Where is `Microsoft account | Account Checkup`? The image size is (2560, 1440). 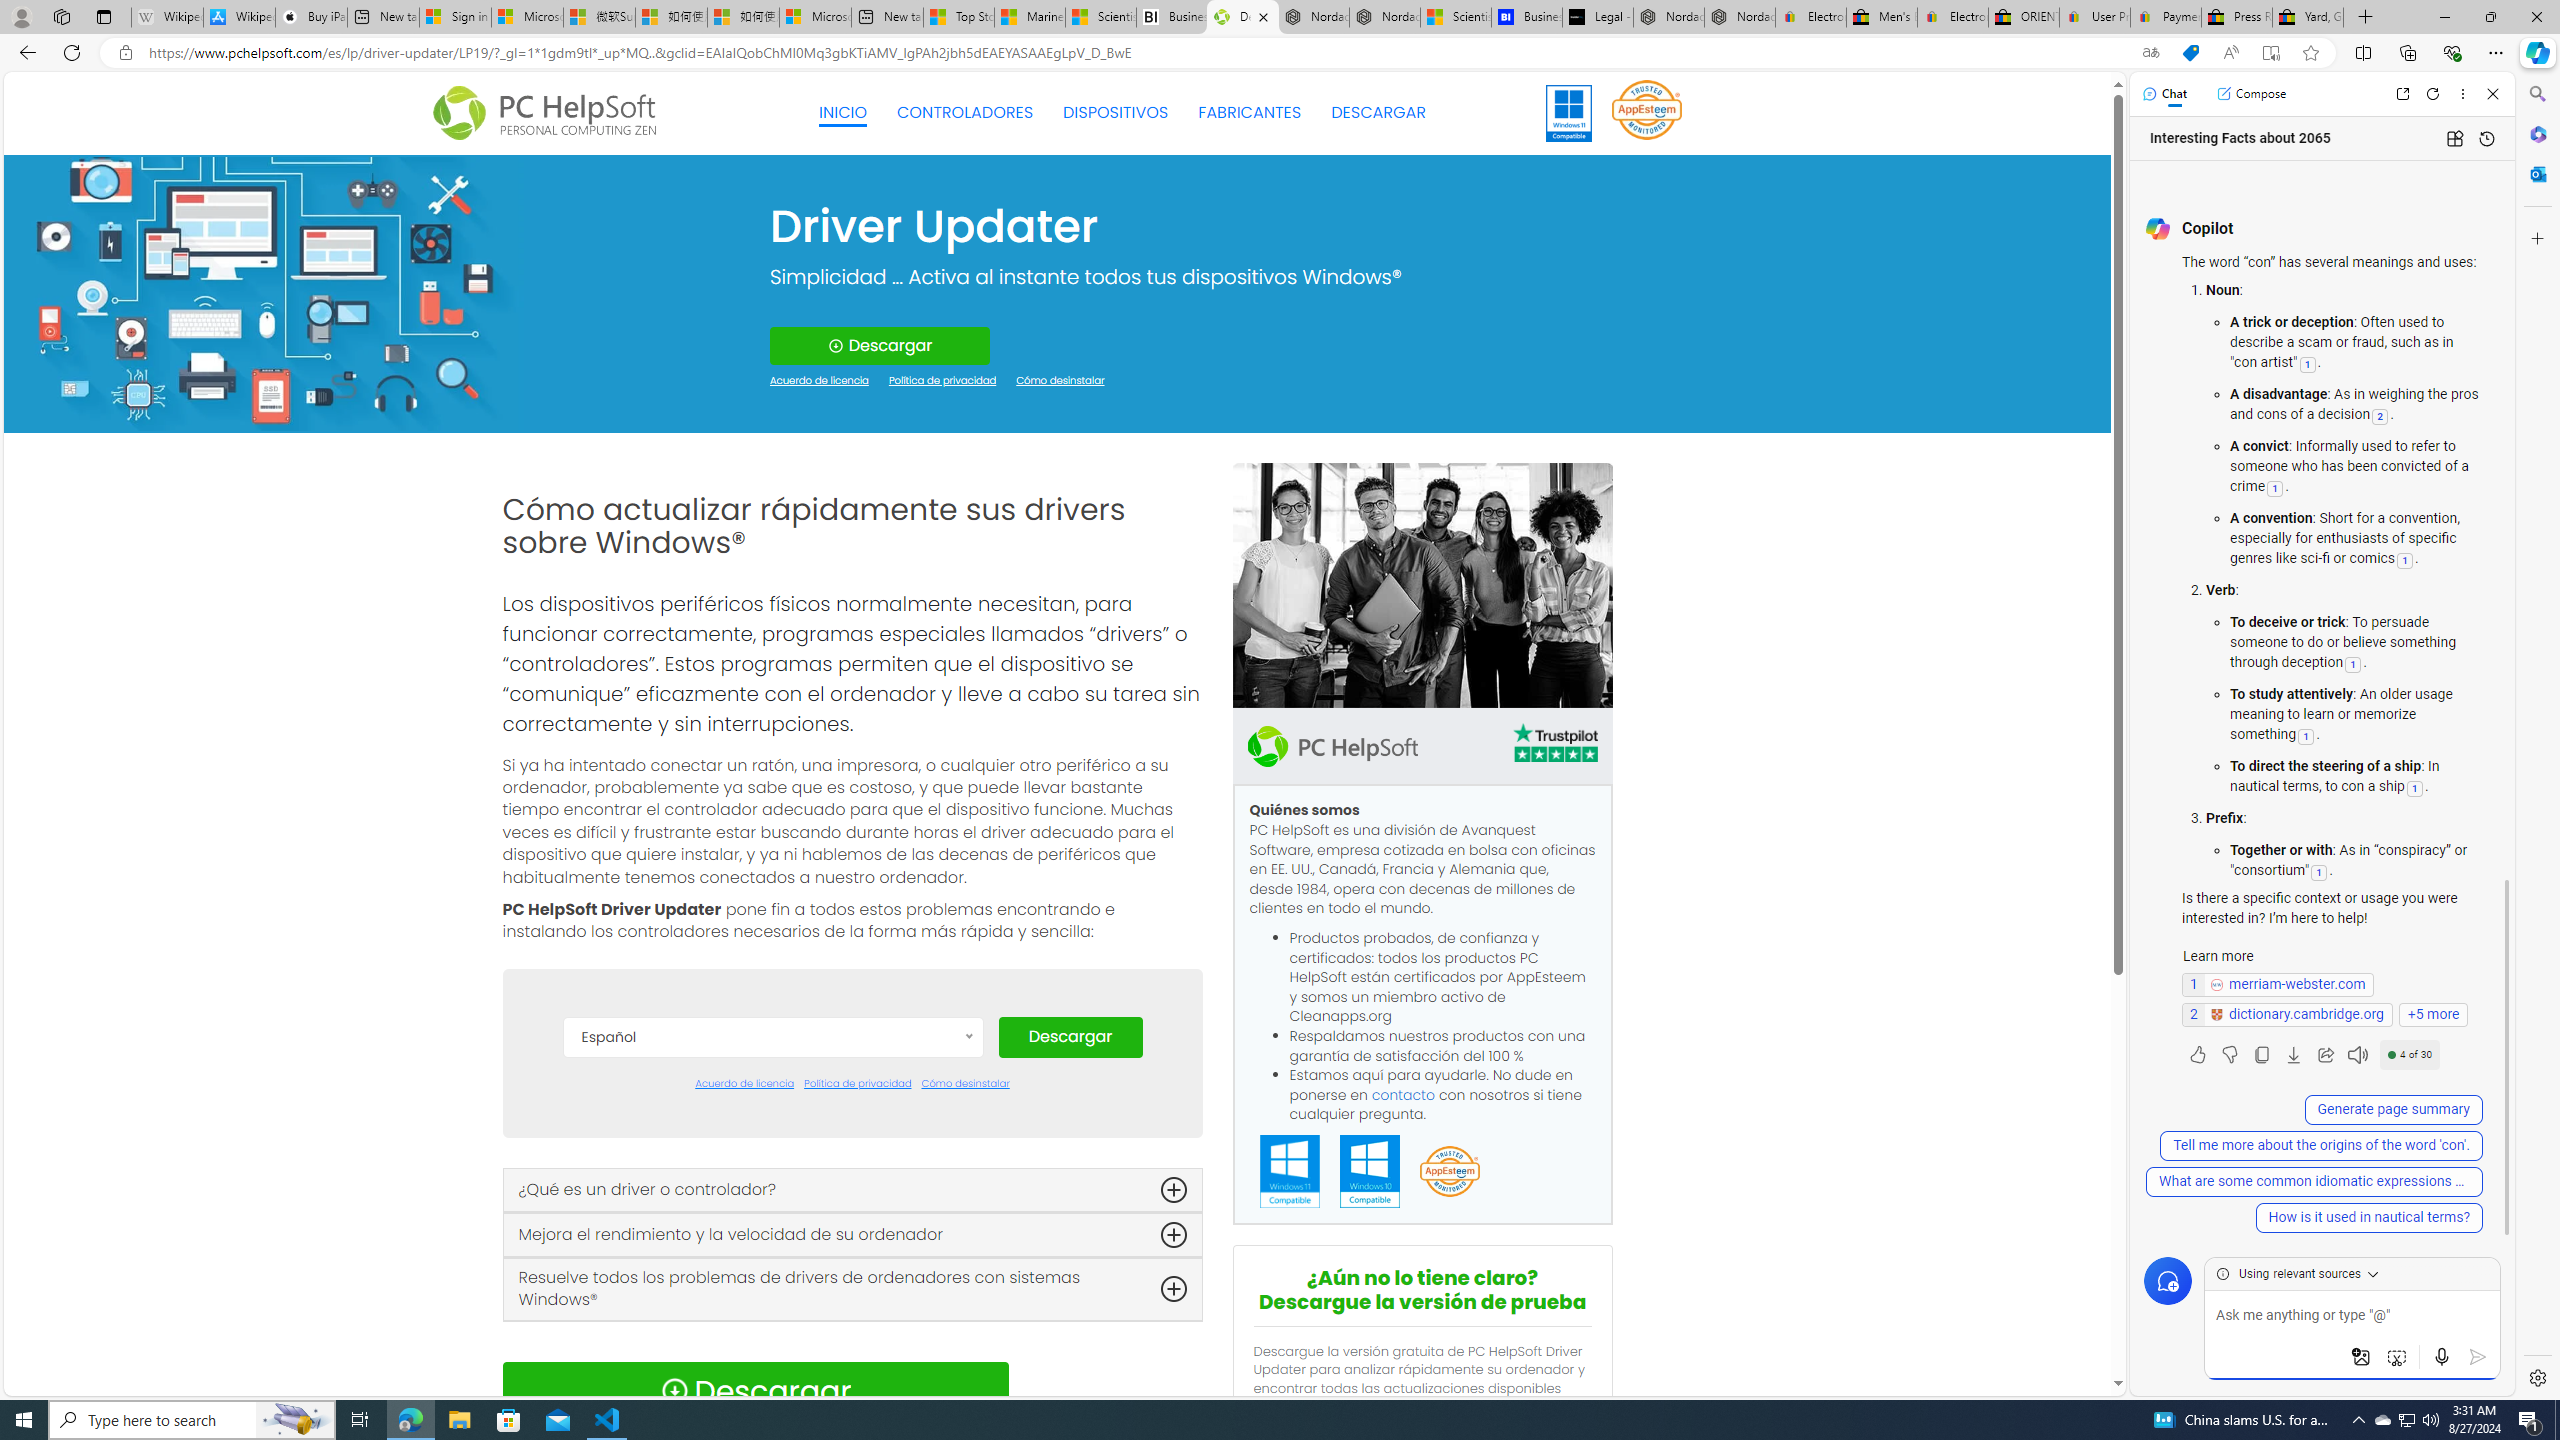
Microsoft account | Account Checkup is located at coordinates (815, 17).